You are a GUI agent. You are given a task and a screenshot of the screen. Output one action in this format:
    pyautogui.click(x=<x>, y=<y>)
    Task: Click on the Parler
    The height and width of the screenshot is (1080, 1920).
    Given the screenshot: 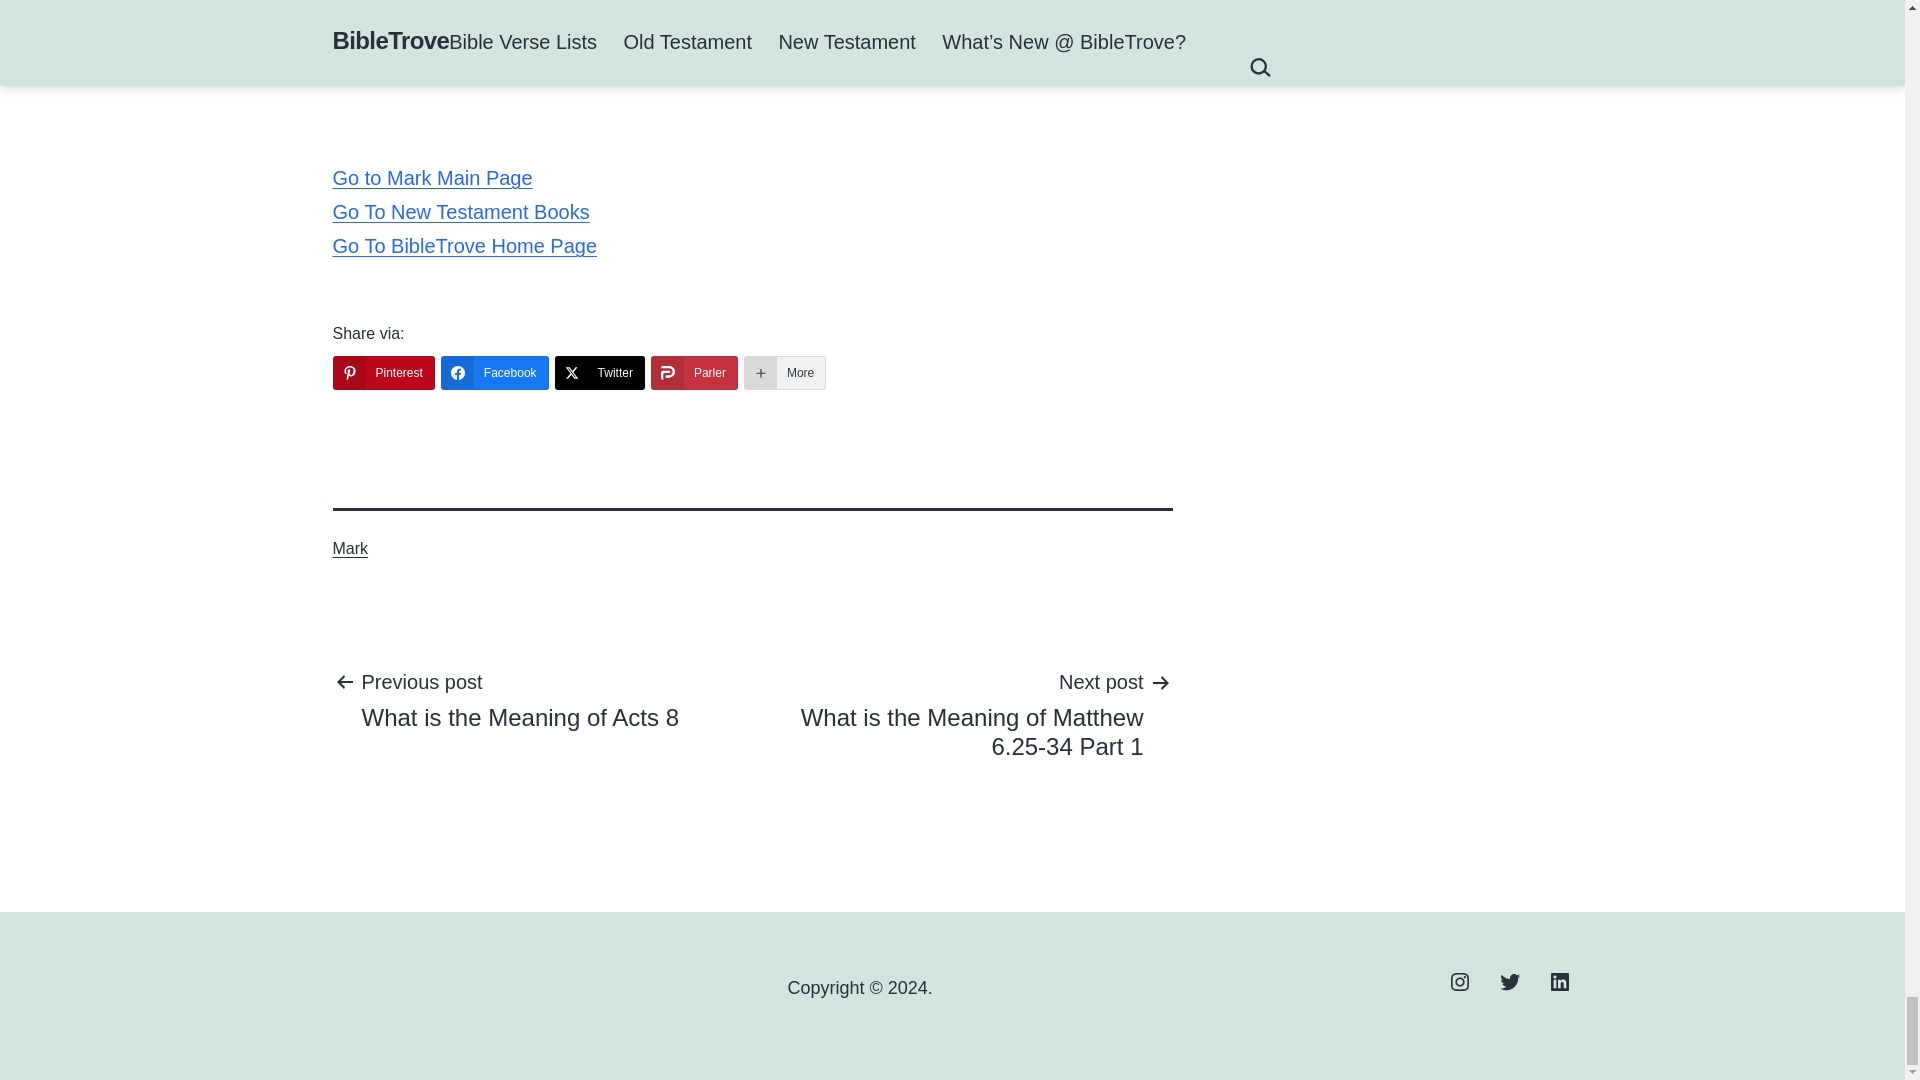 What is the action you would take?
    pyautogui.click(x=694, y=372)
    